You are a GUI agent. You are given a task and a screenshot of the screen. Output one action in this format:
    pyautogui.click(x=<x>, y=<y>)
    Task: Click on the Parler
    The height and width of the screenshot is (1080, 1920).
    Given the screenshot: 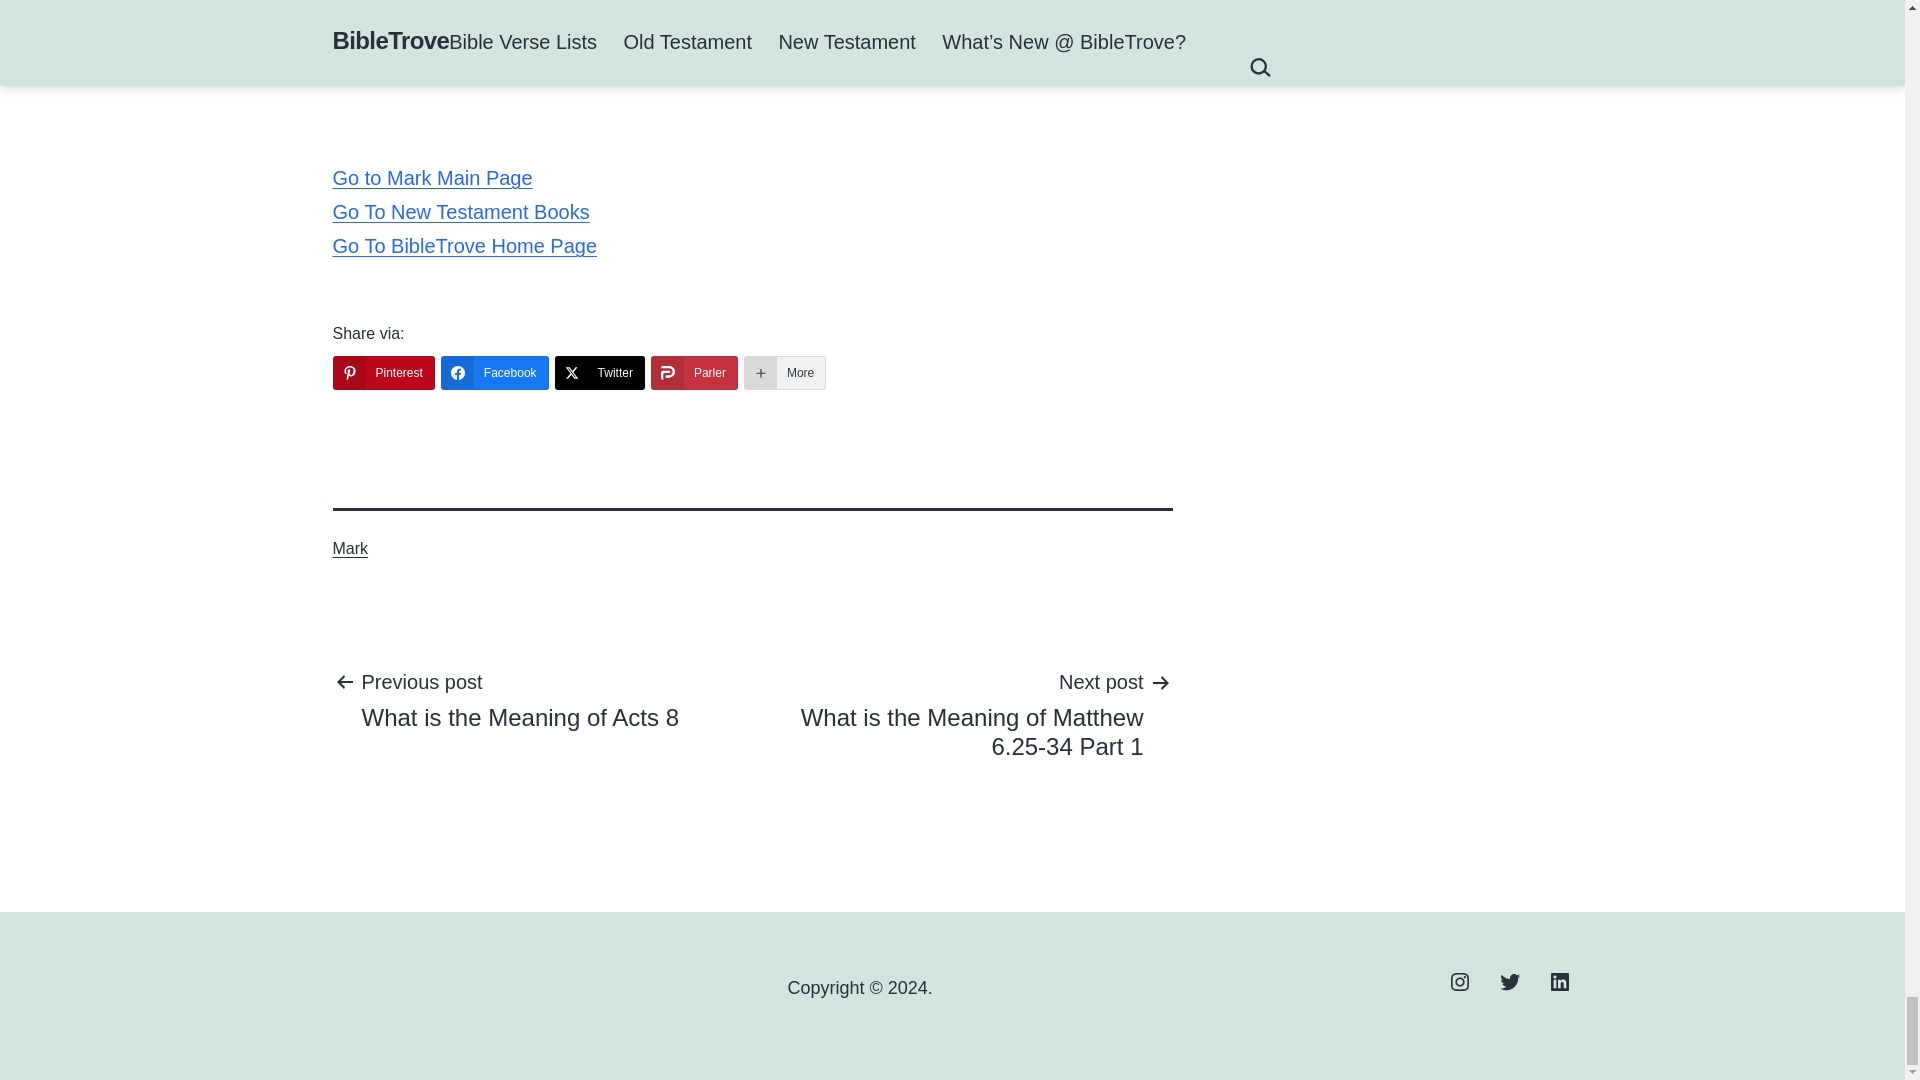 What is the action you would take?
    pyautogui.click(x=694, y=372)
    